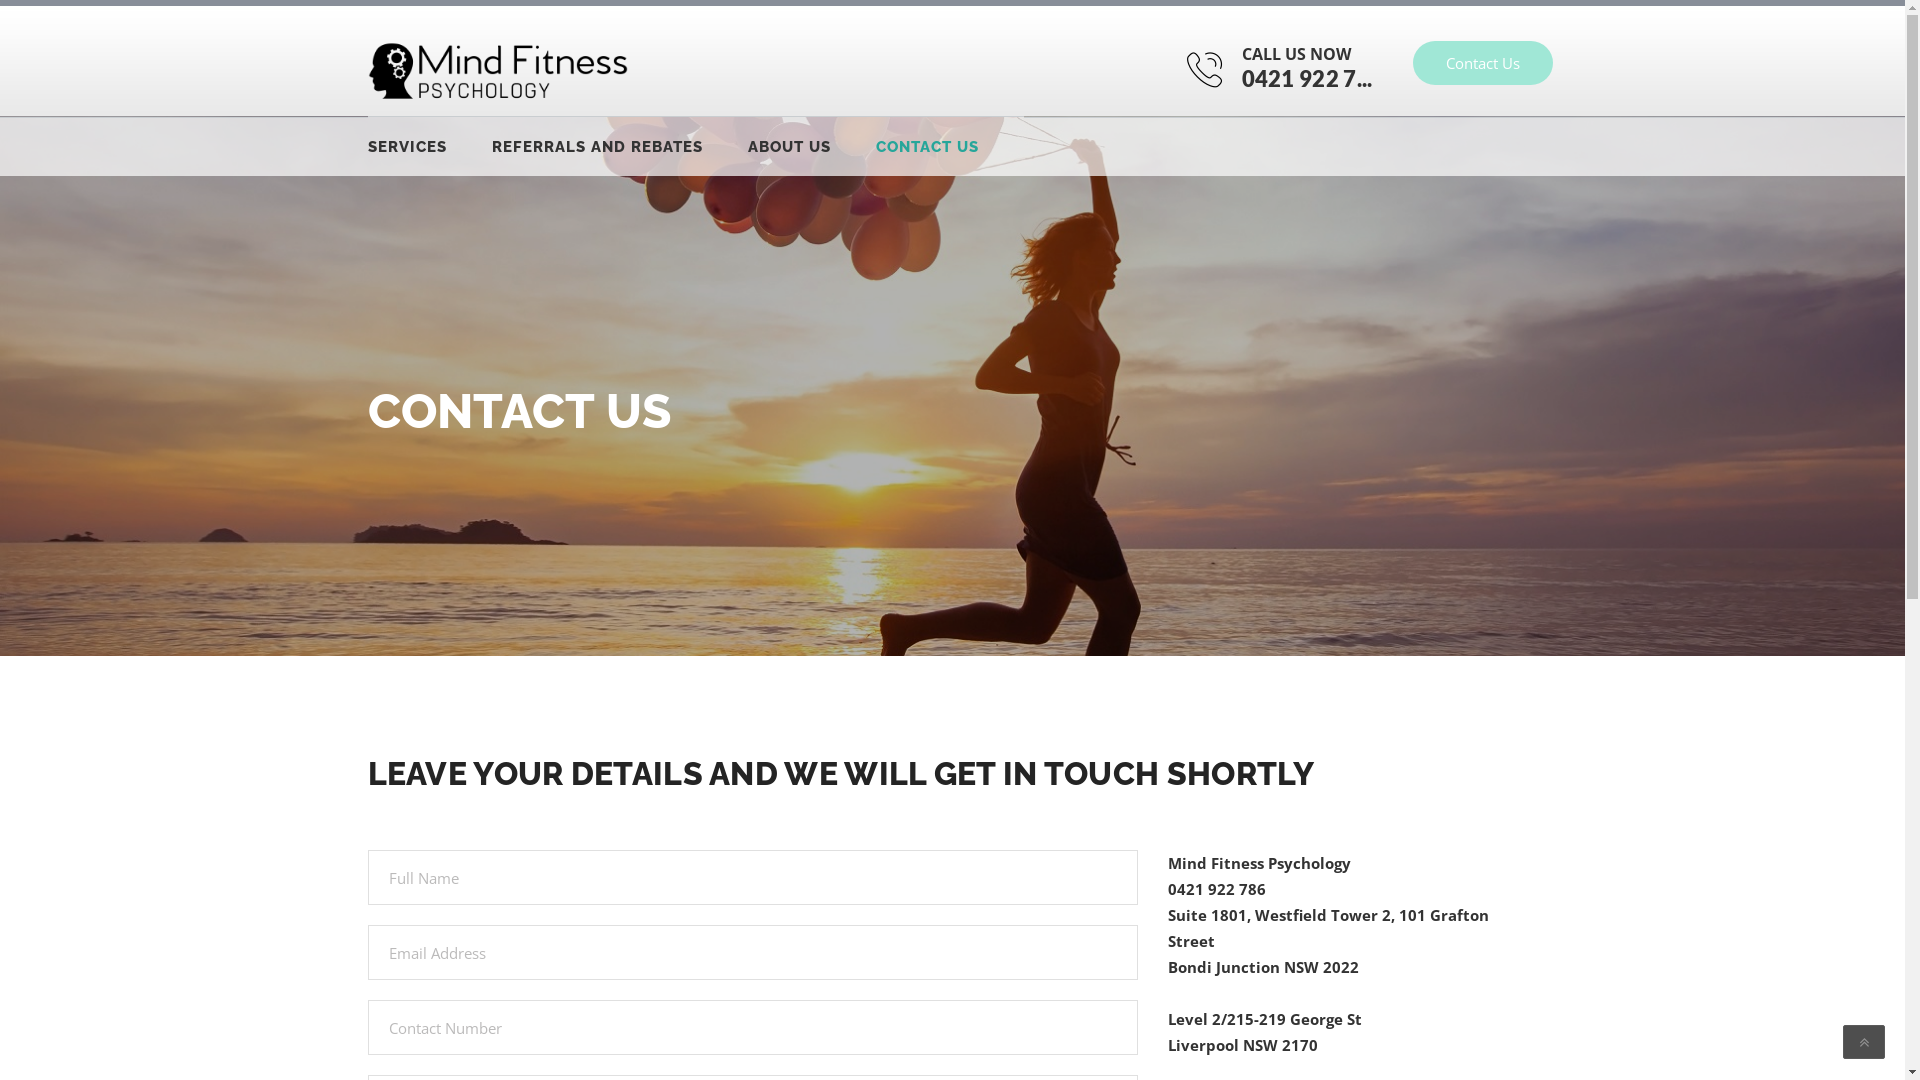 The height and width of the screenshot is (1080, 1920). What do you see at coordinates (812, 147) in the screenshot?
I see `ABOUT US` at bounding box center [812, 147].